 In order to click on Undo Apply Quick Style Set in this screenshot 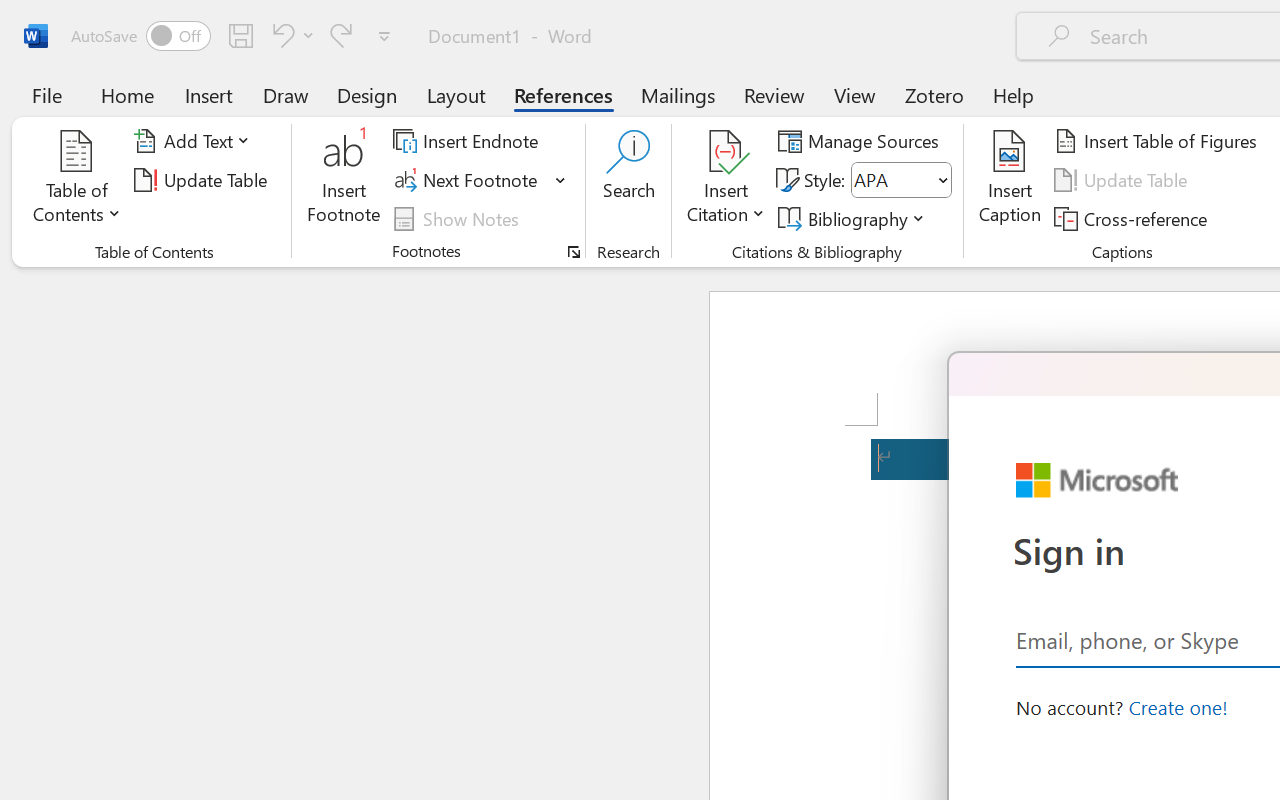, I will do `click(290, 35)`.